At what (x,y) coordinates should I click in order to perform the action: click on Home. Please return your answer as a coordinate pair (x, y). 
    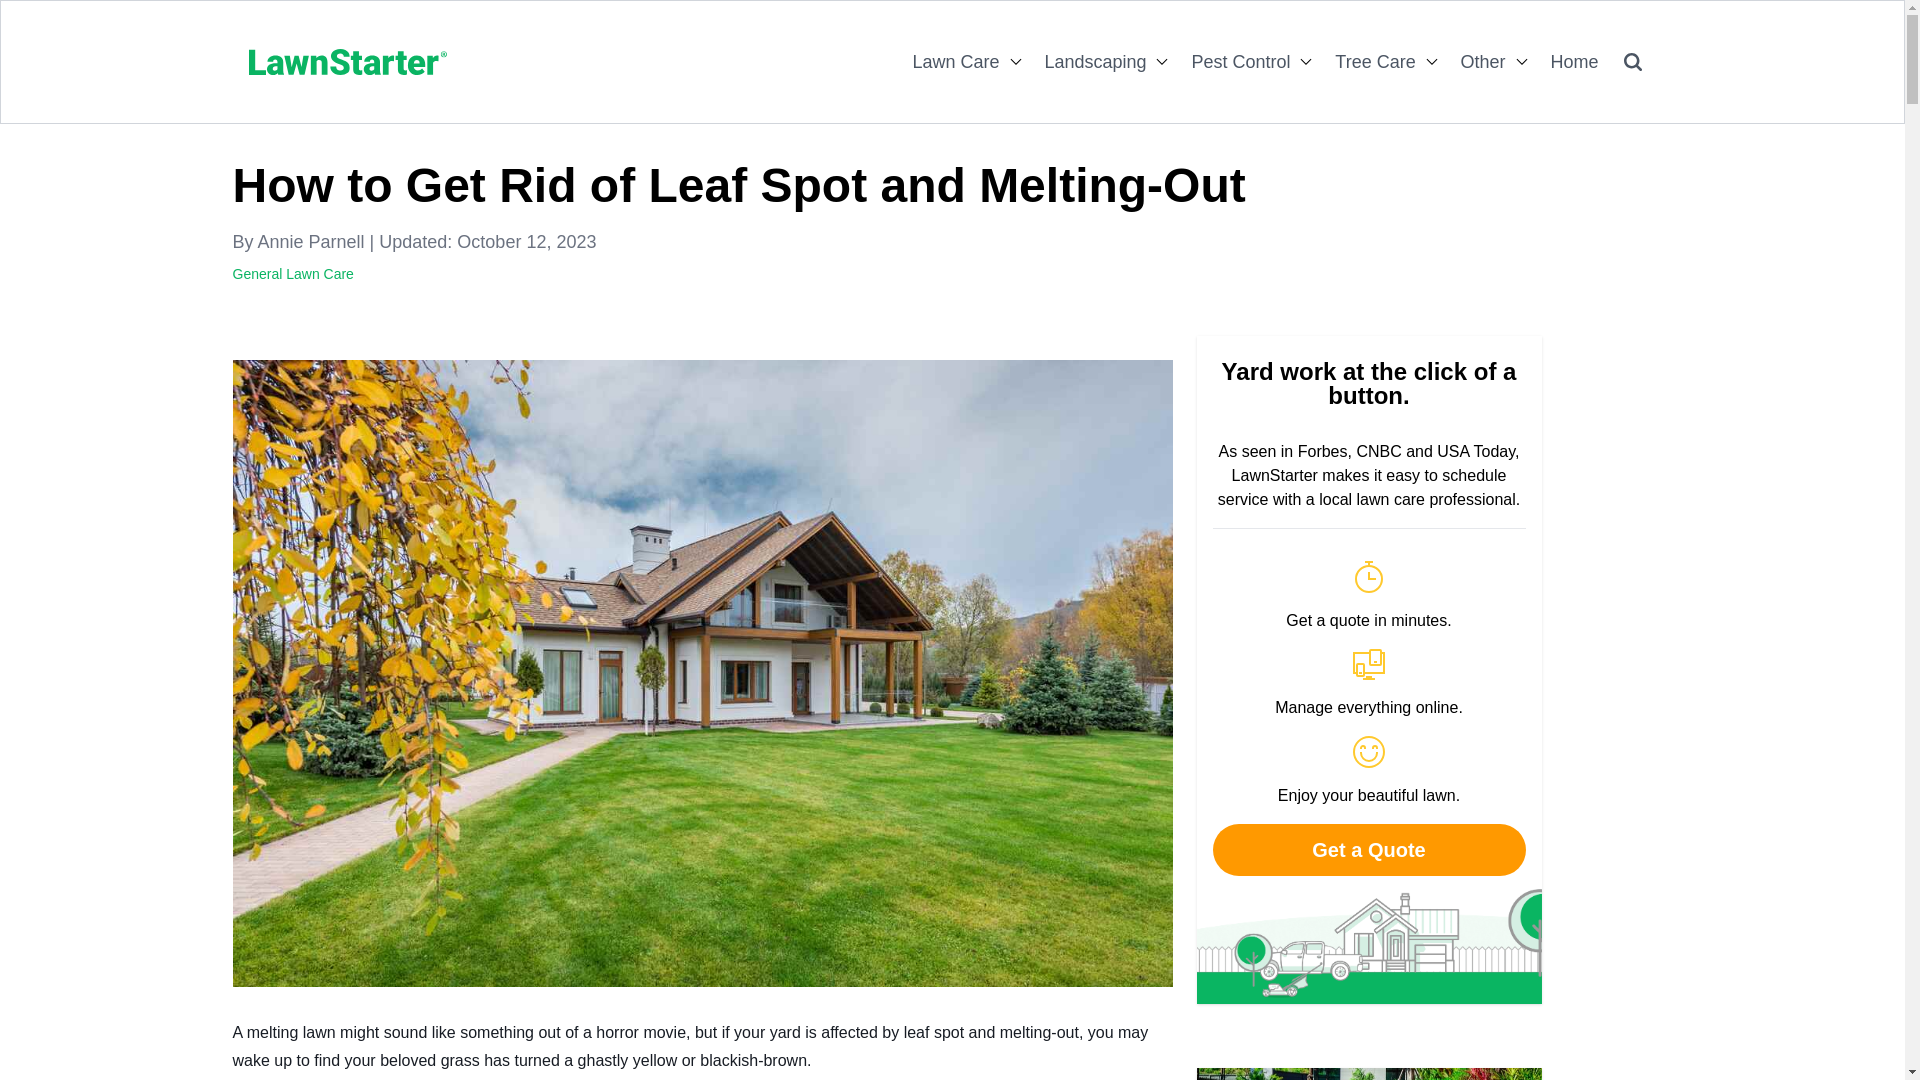
    Looking at the image, I should click on (1571, 62).